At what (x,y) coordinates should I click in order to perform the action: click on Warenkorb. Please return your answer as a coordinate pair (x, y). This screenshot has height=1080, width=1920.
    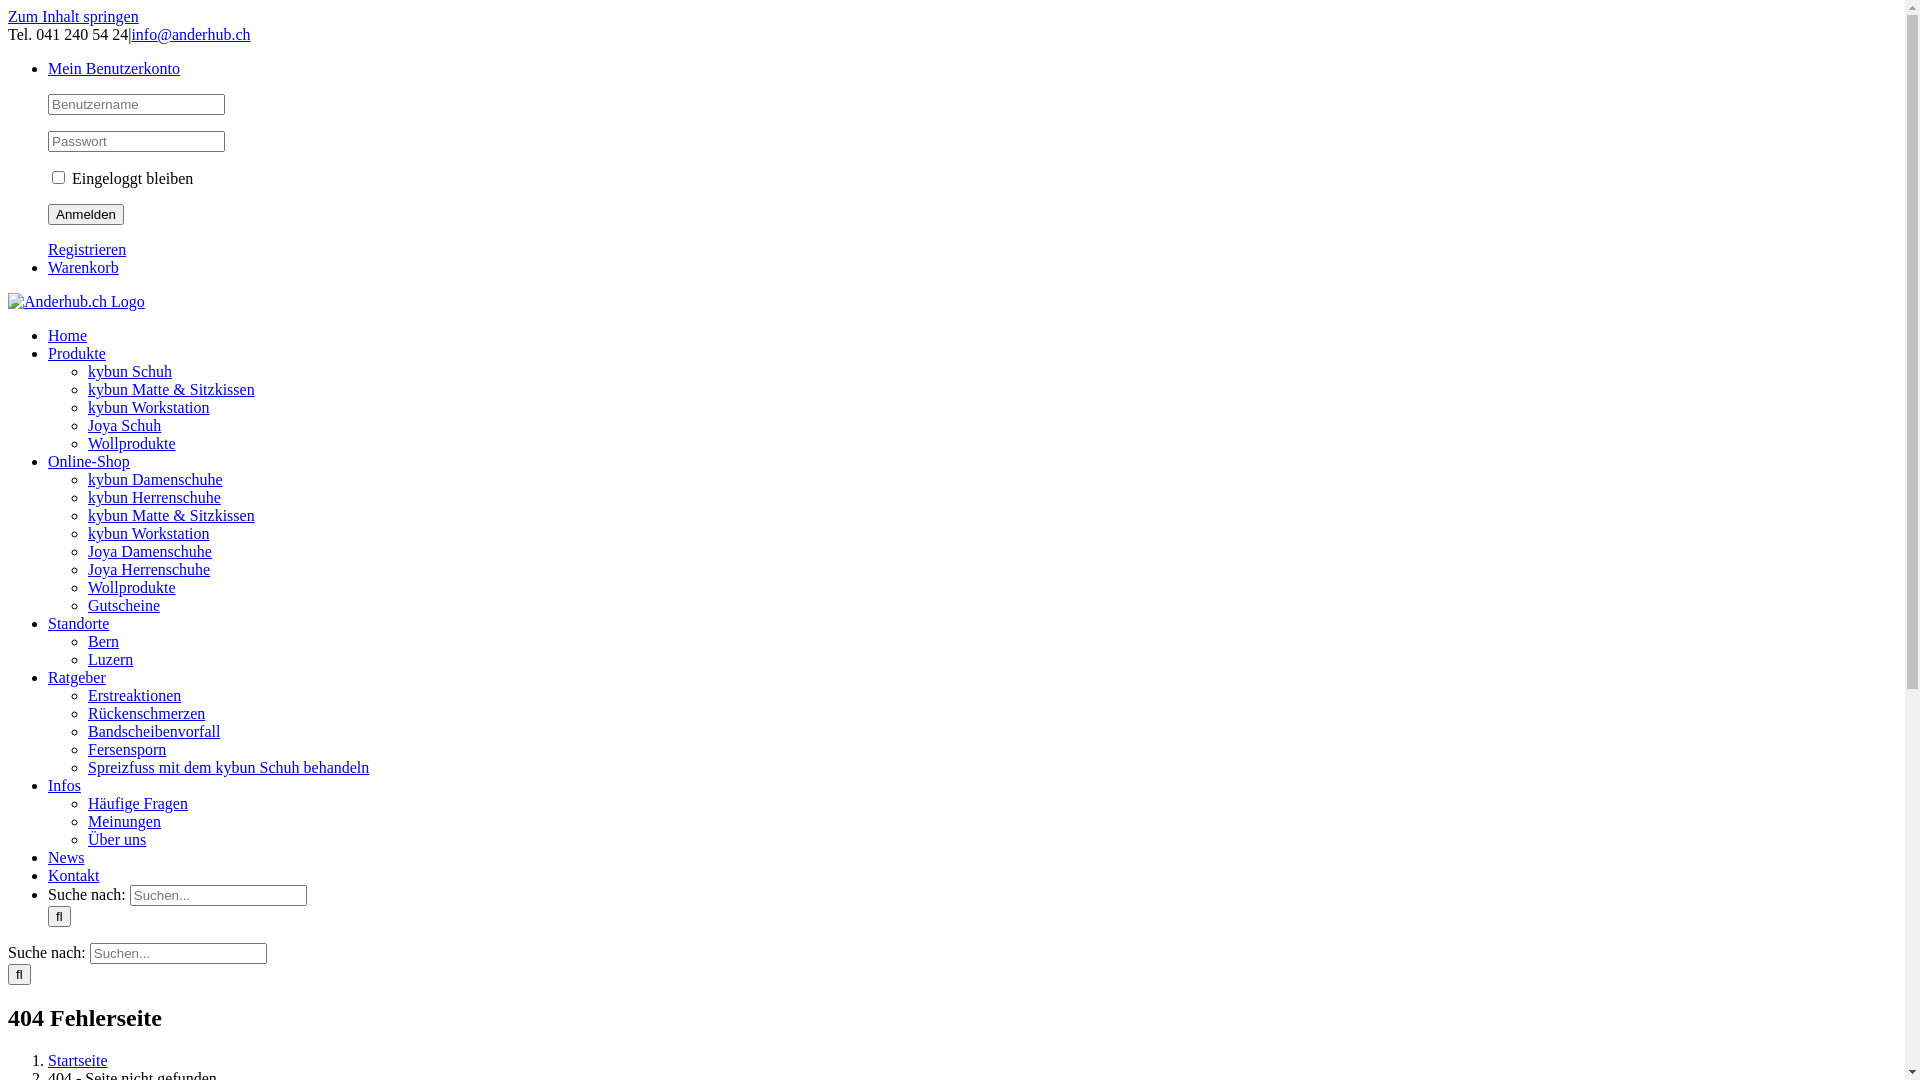
    Looking at the image, I should click on (84, 268).